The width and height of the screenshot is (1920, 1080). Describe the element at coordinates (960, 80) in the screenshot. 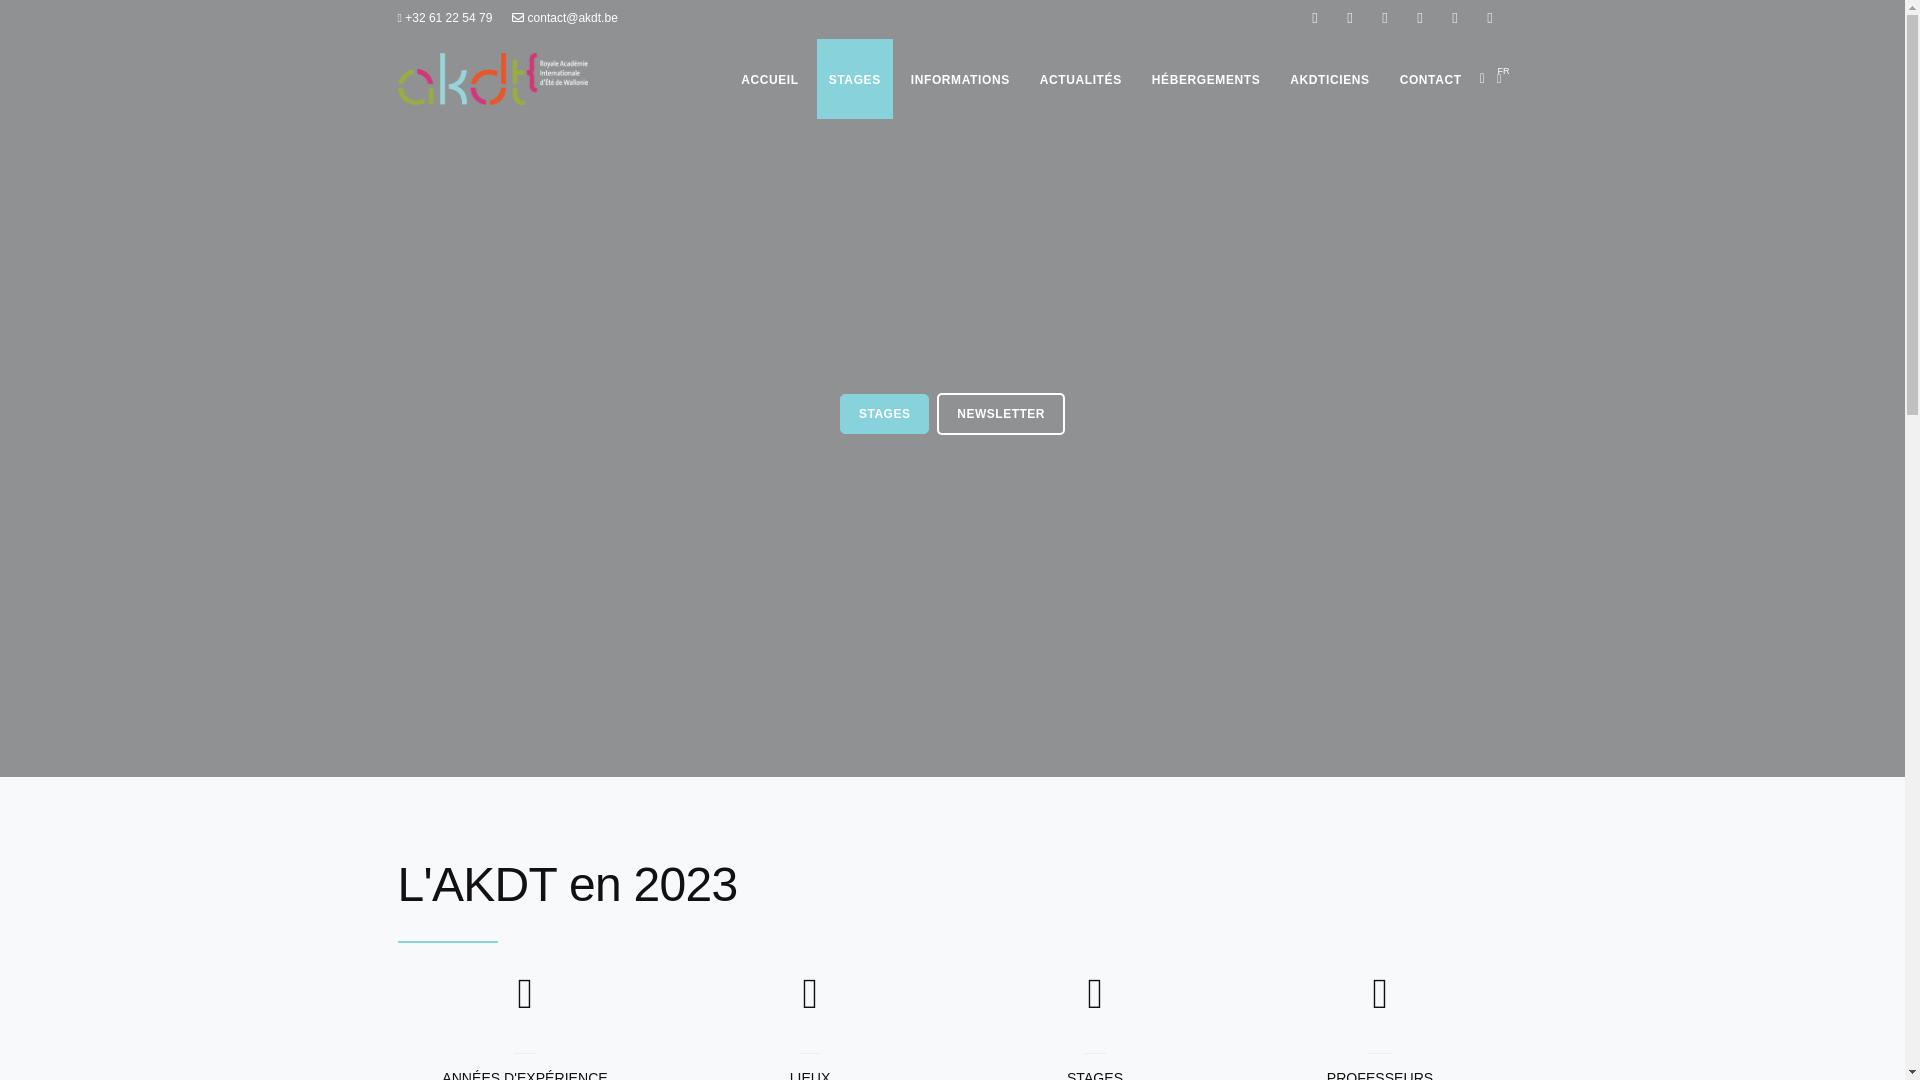

I see `INFORMATIONS` at that location.